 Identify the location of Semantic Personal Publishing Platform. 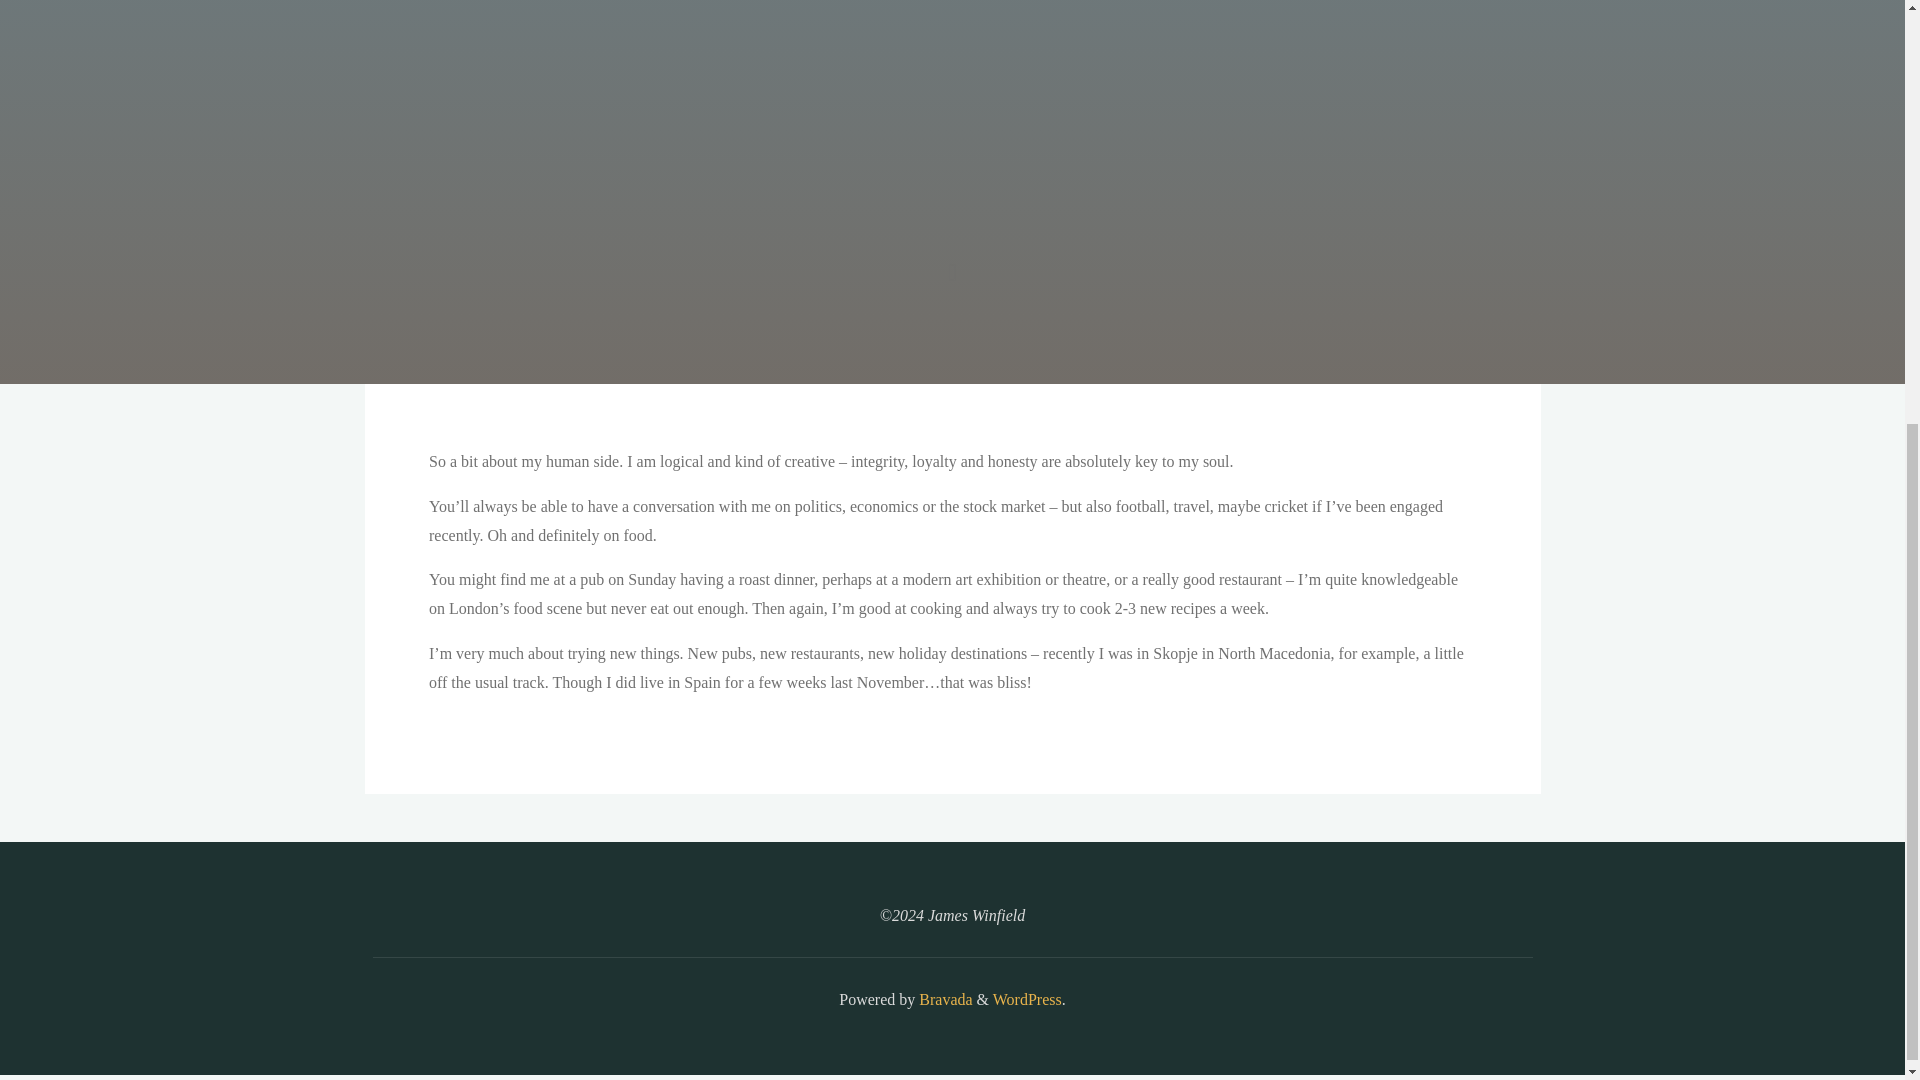
(1026, 999).